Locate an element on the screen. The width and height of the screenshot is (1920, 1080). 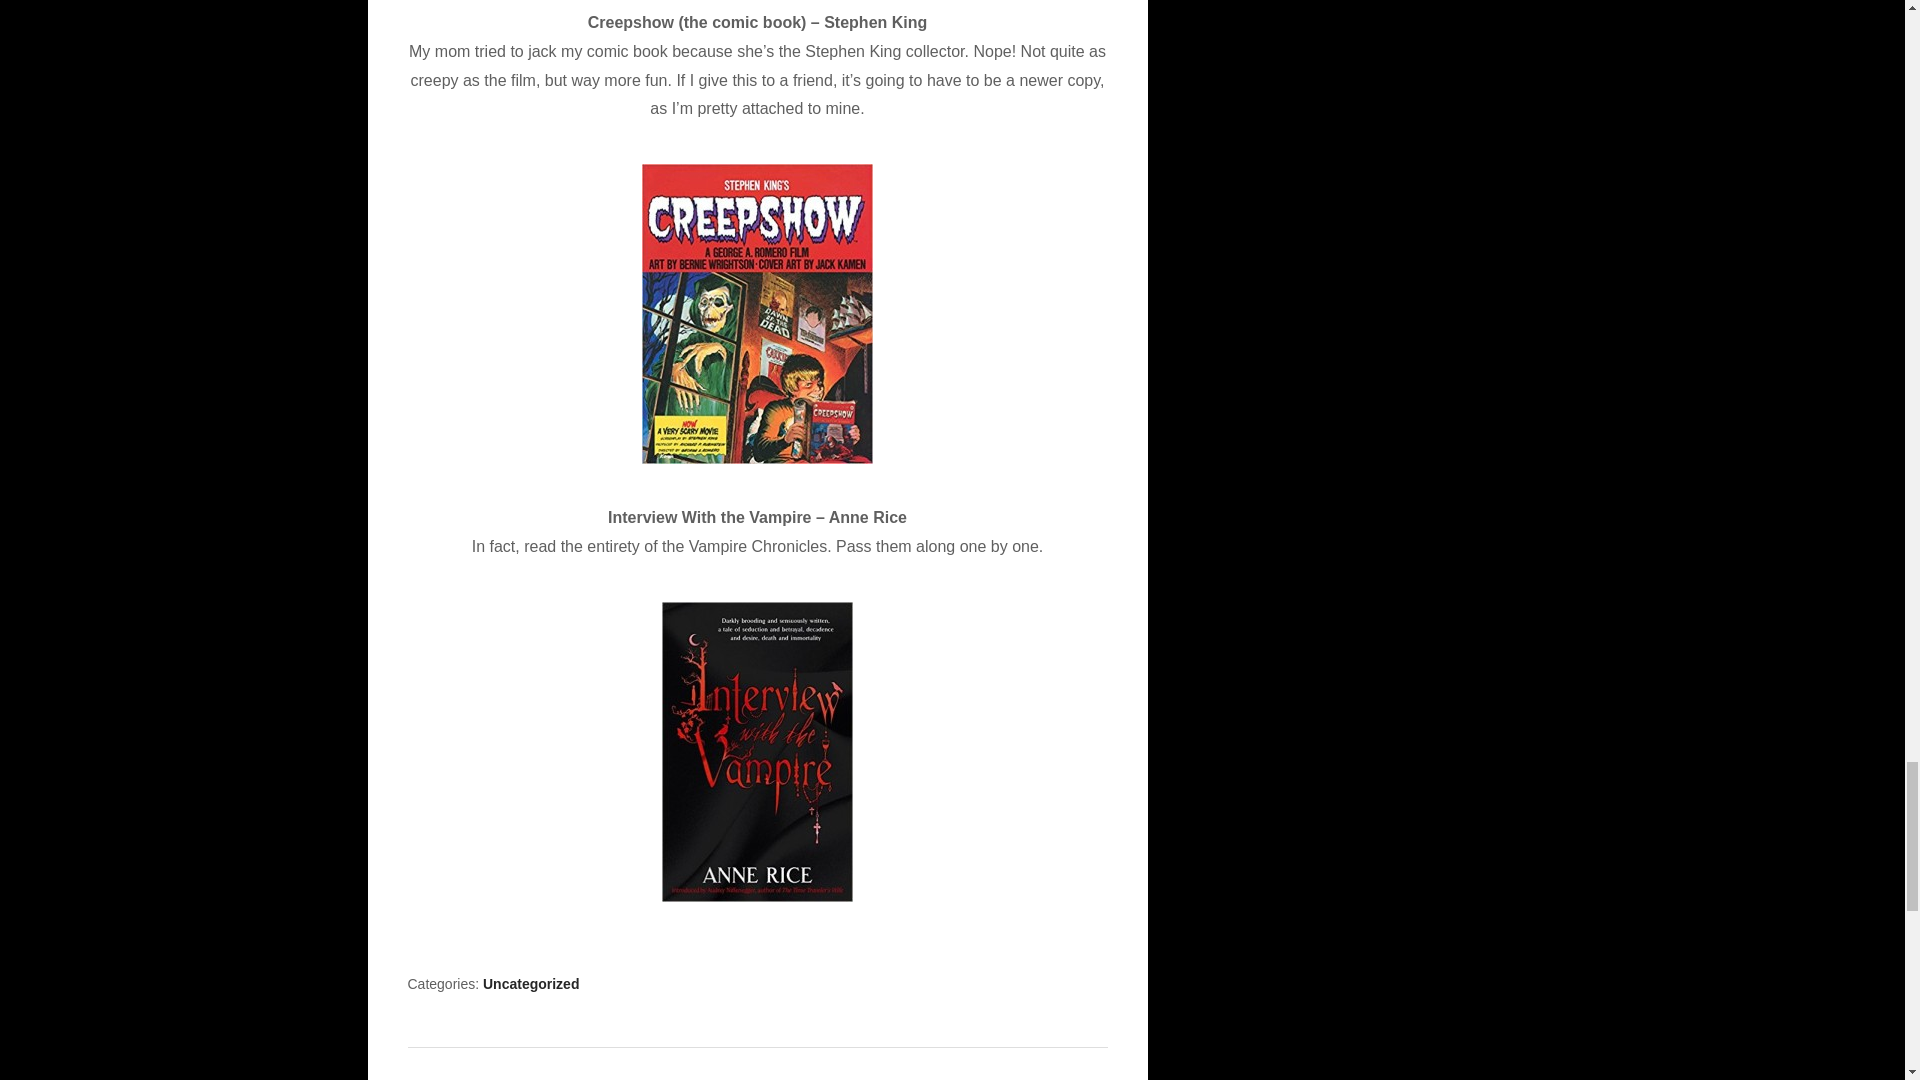
Uncategorized is located at coordinates (531, 984).